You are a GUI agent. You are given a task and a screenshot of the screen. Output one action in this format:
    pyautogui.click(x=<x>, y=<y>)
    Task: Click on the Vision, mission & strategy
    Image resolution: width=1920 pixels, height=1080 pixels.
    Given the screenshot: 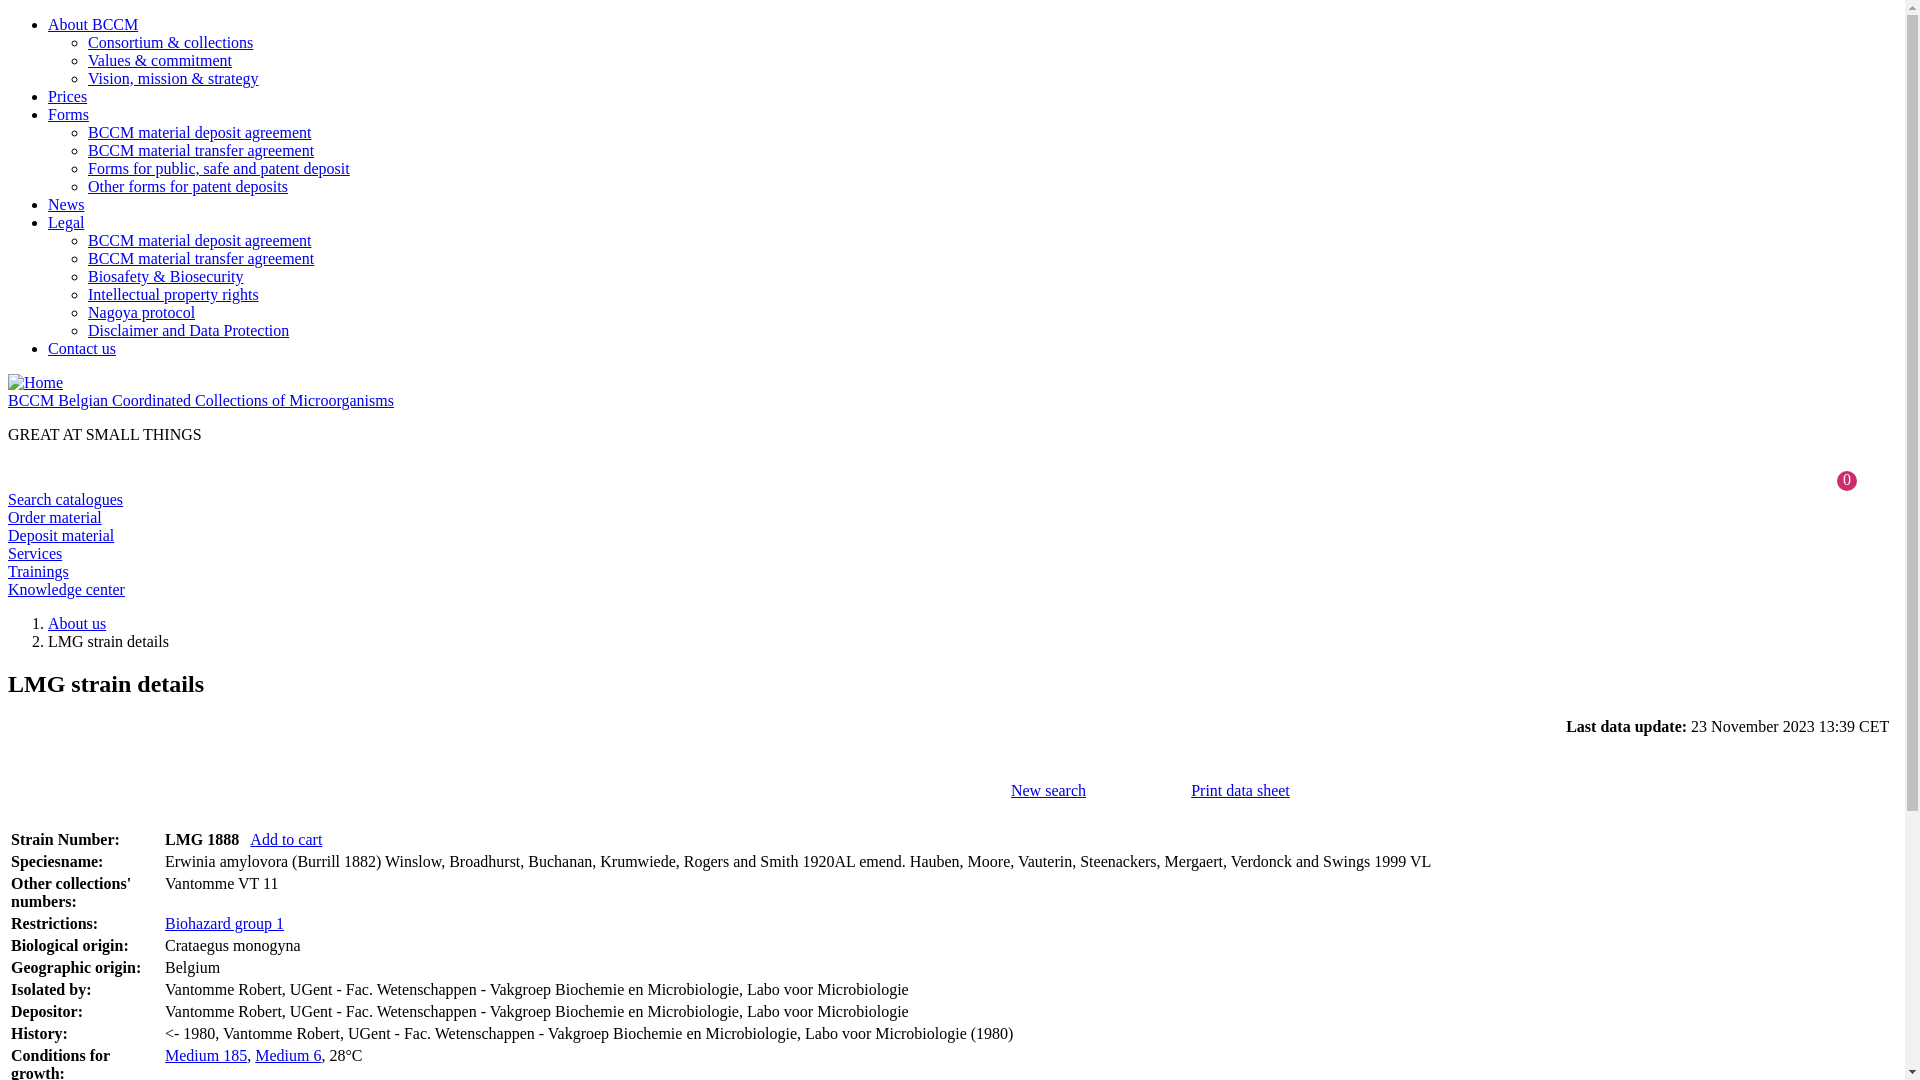 What is the action you would take?
    pyautogui.click(x=174, y=78)
    